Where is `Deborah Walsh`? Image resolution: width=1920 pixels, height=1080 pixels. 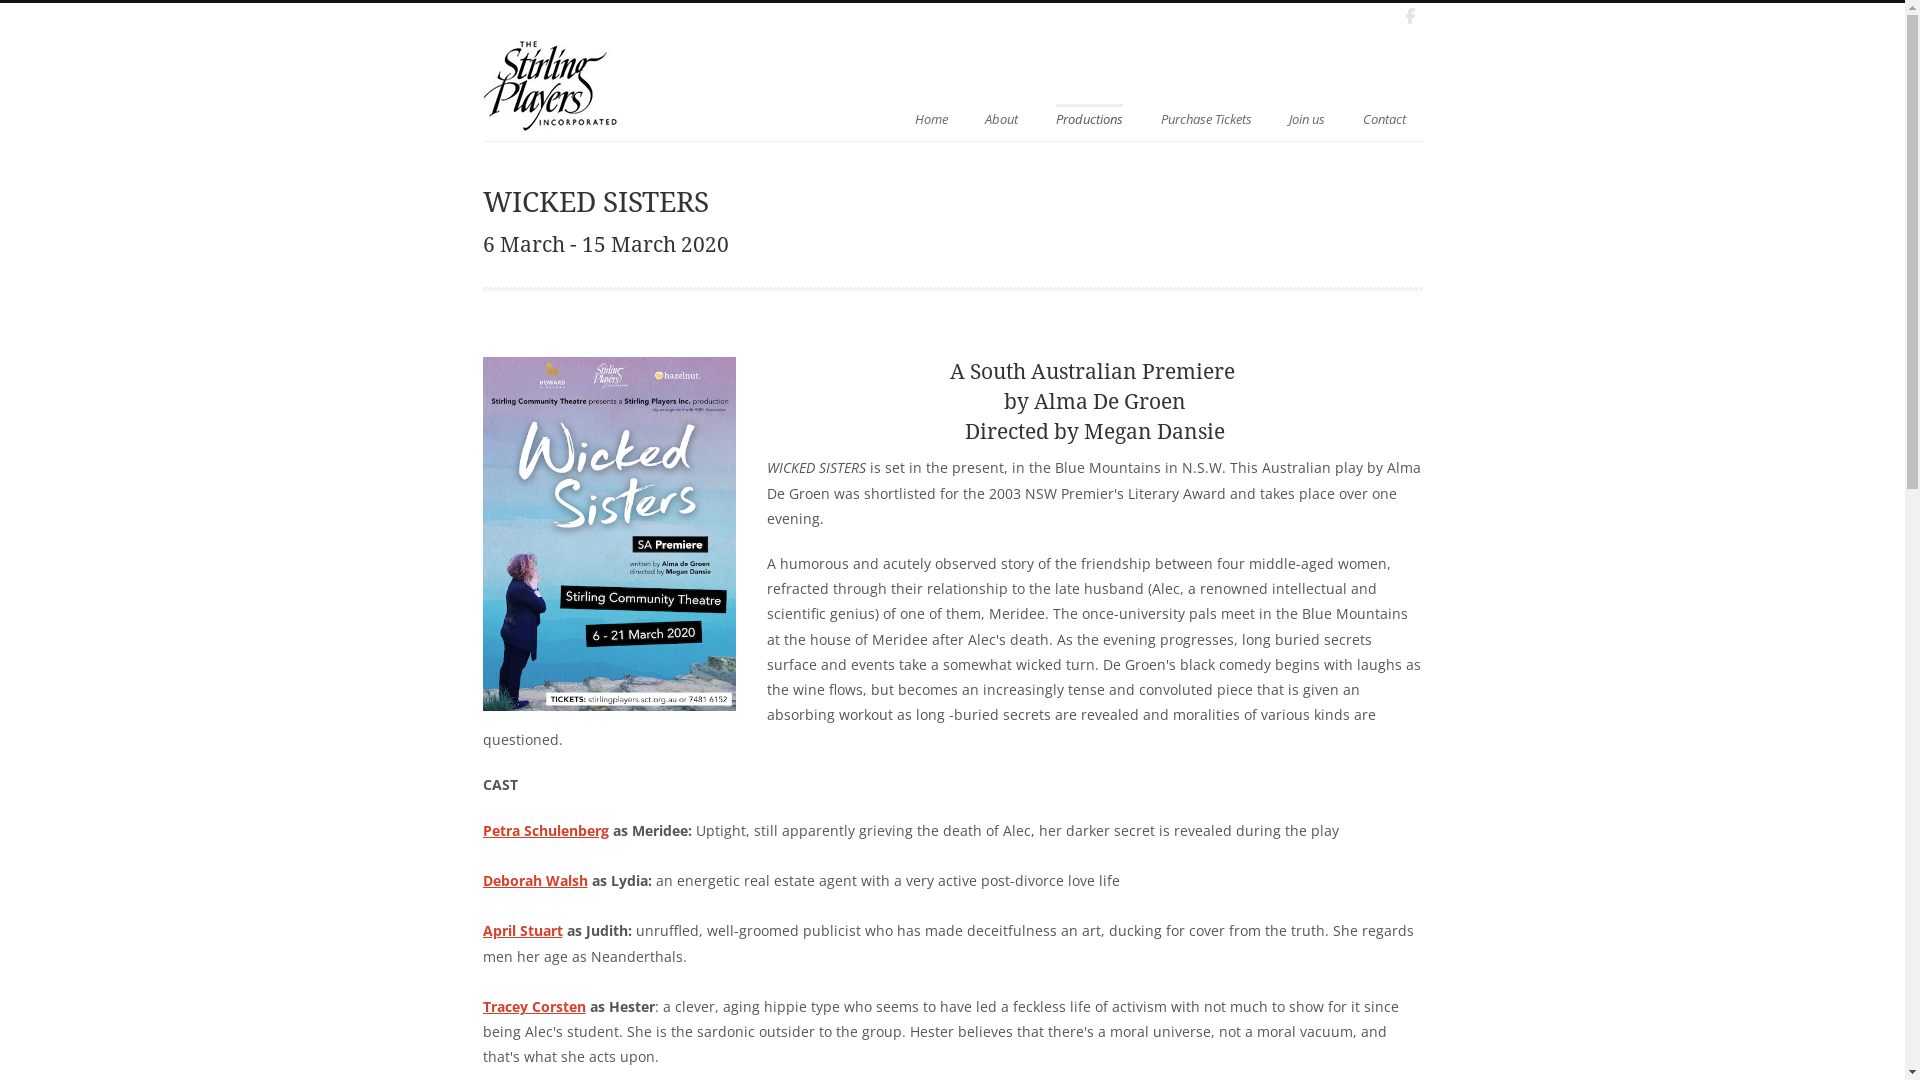
Deborah Walsh is located at coordinates (534, 880).